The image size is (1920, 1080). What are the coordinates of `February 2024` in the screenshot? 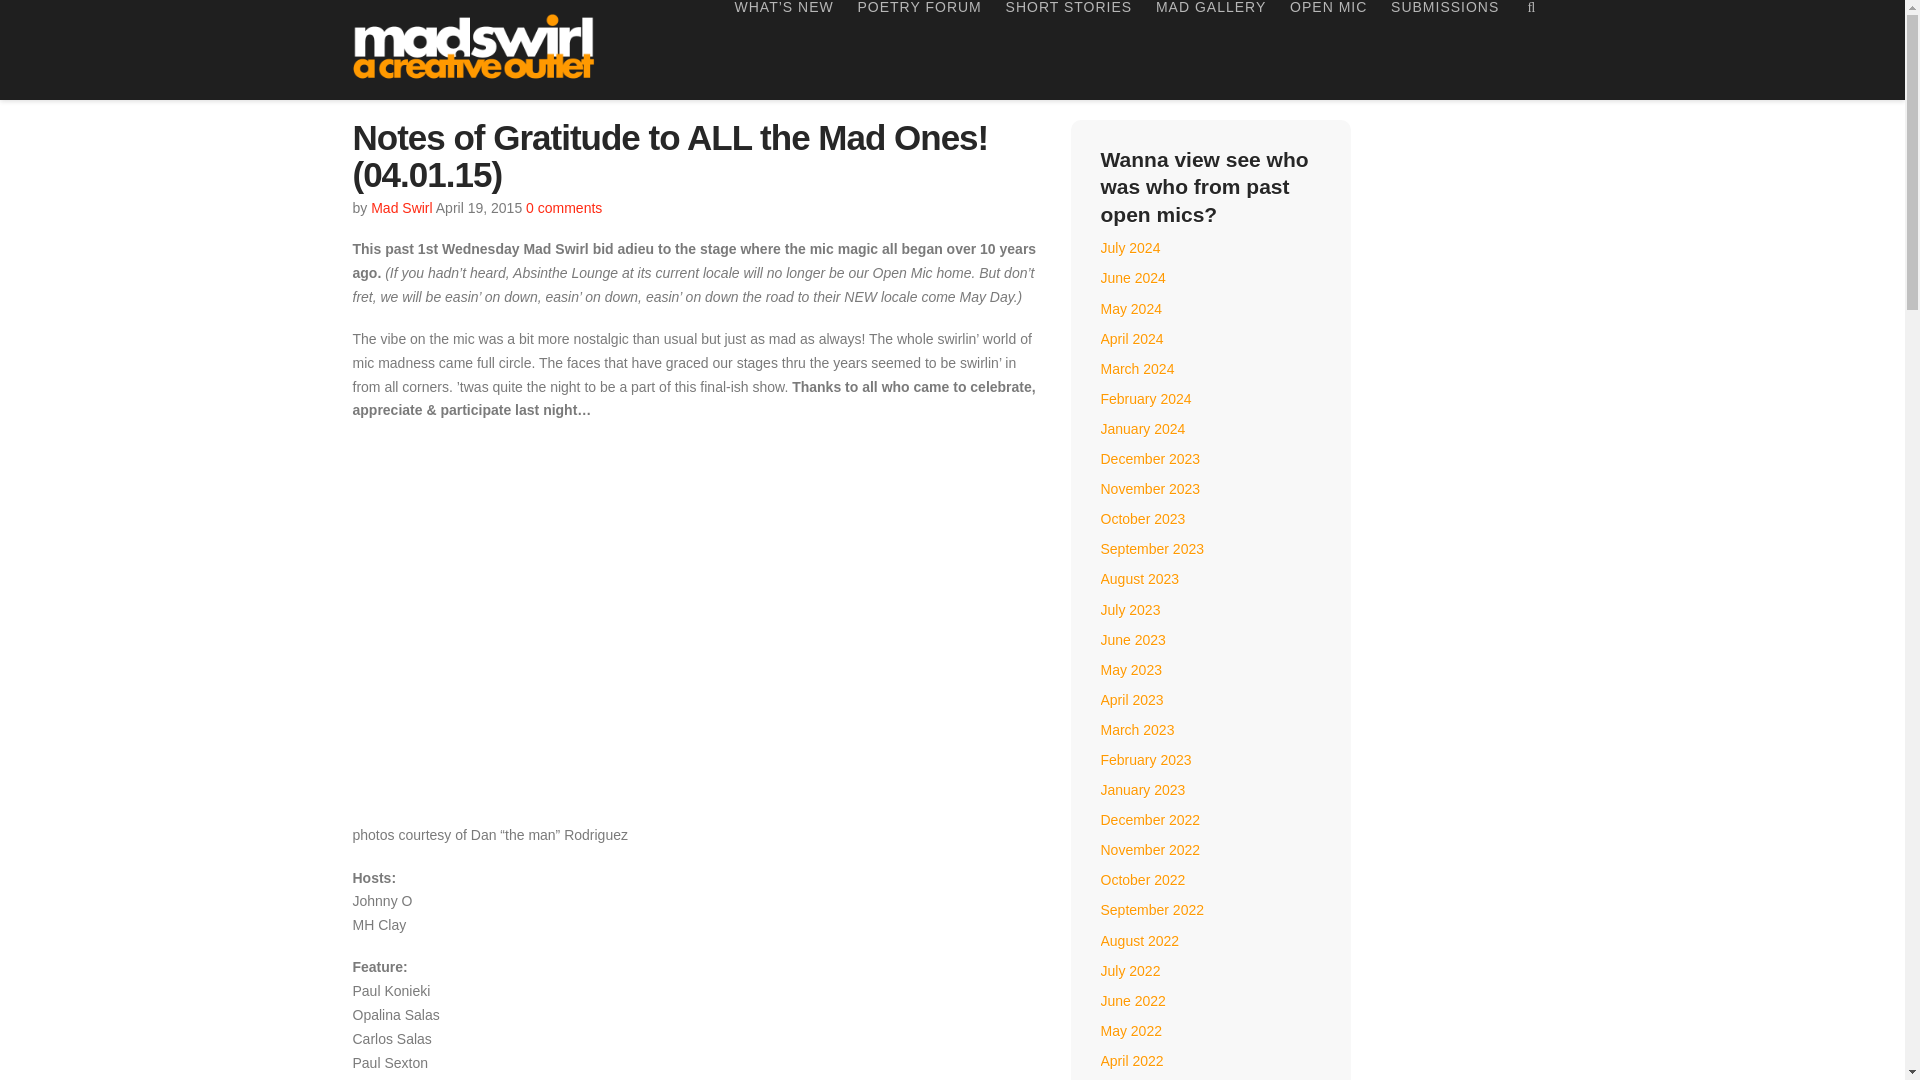 It's located at (1145, 398).